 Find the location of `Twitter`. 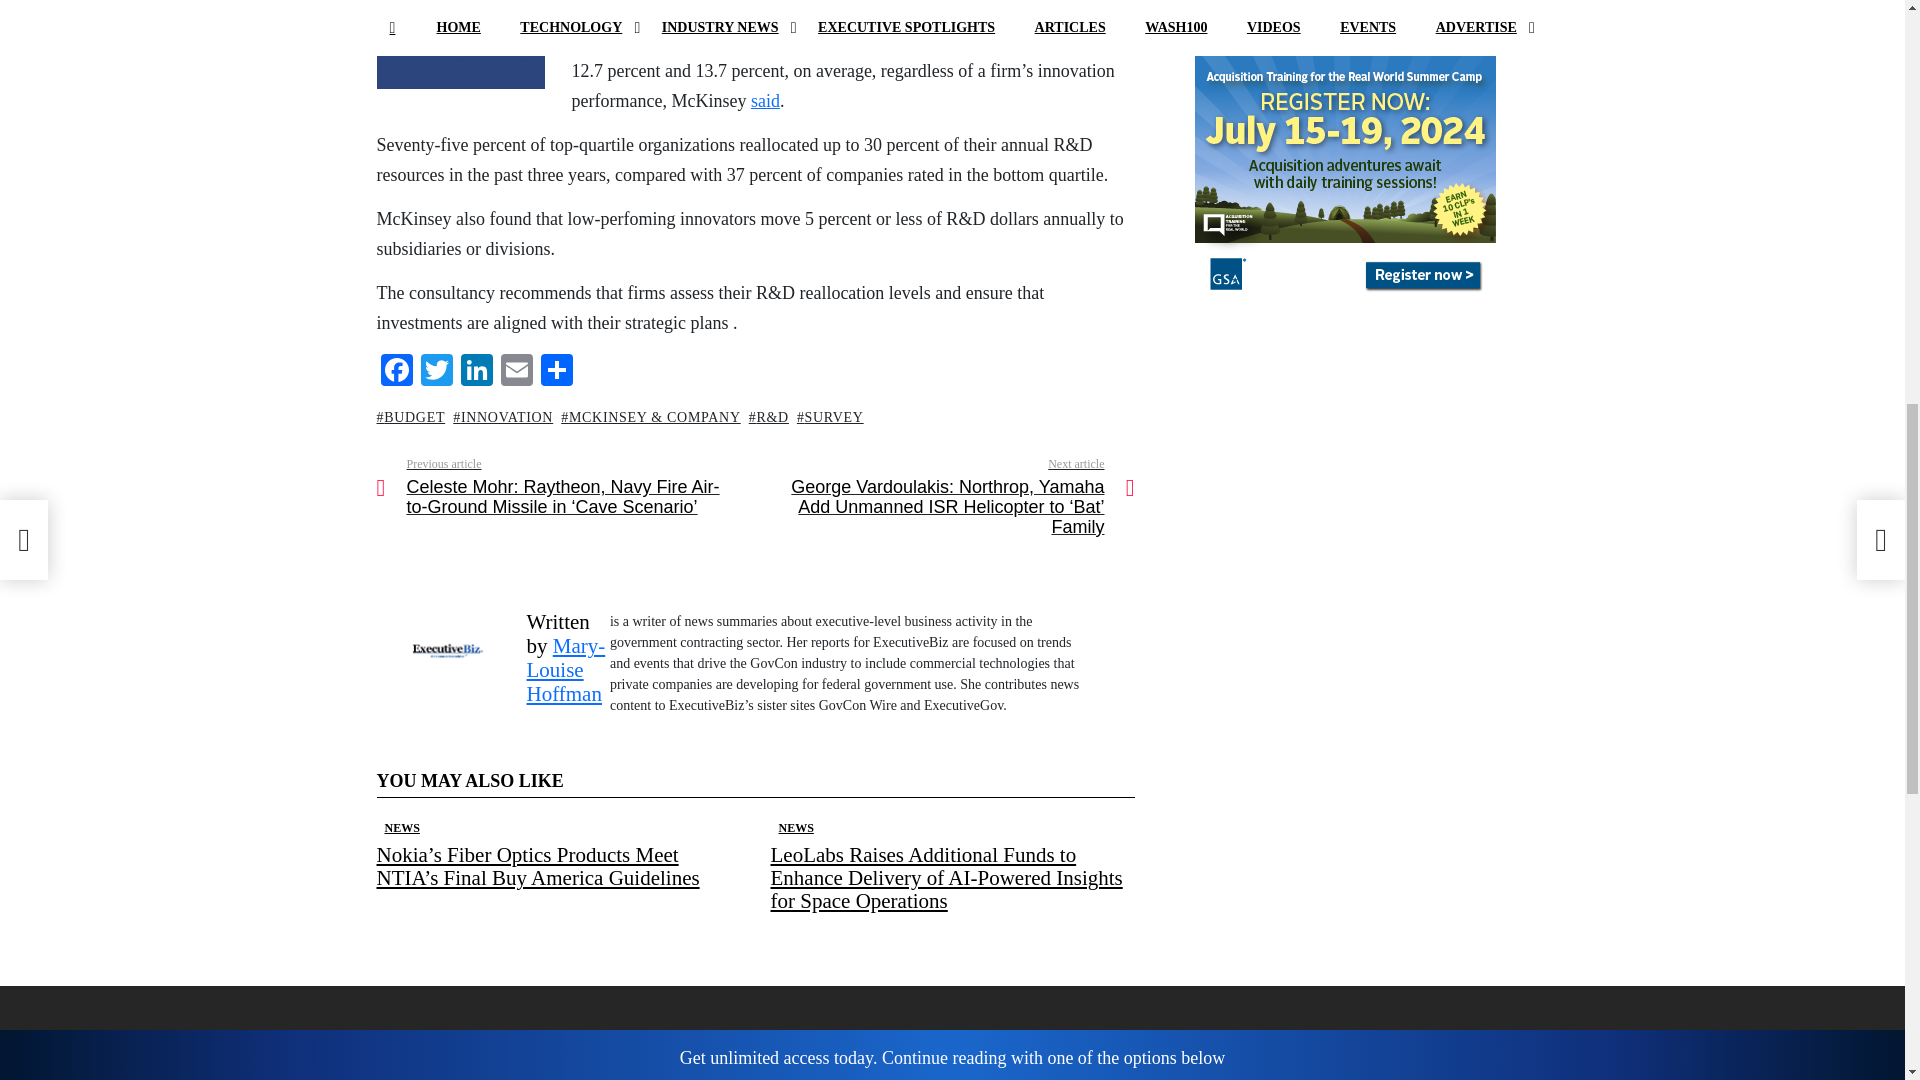

Twitter is located at coordinates (436, 372).